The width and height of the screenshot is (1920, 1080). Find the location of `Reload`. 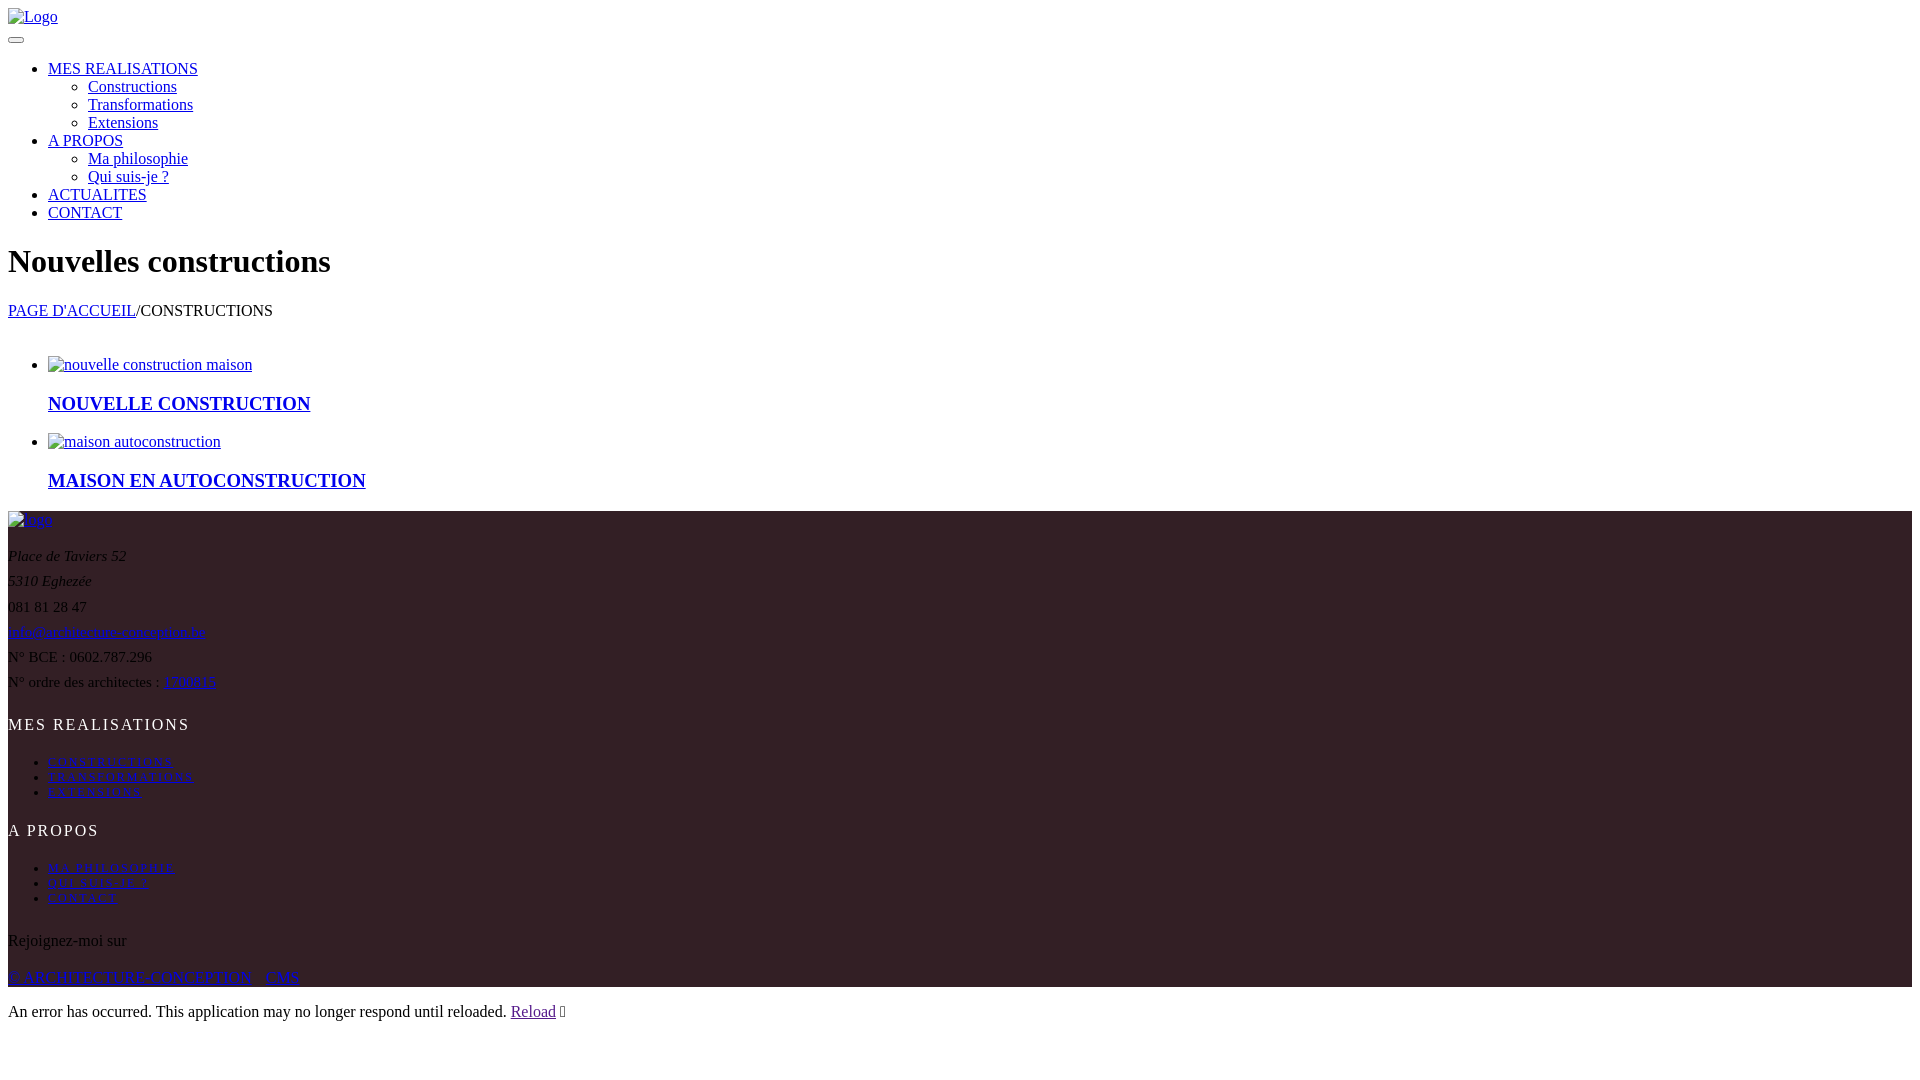

Reload is located at coordinates (534, 1012).